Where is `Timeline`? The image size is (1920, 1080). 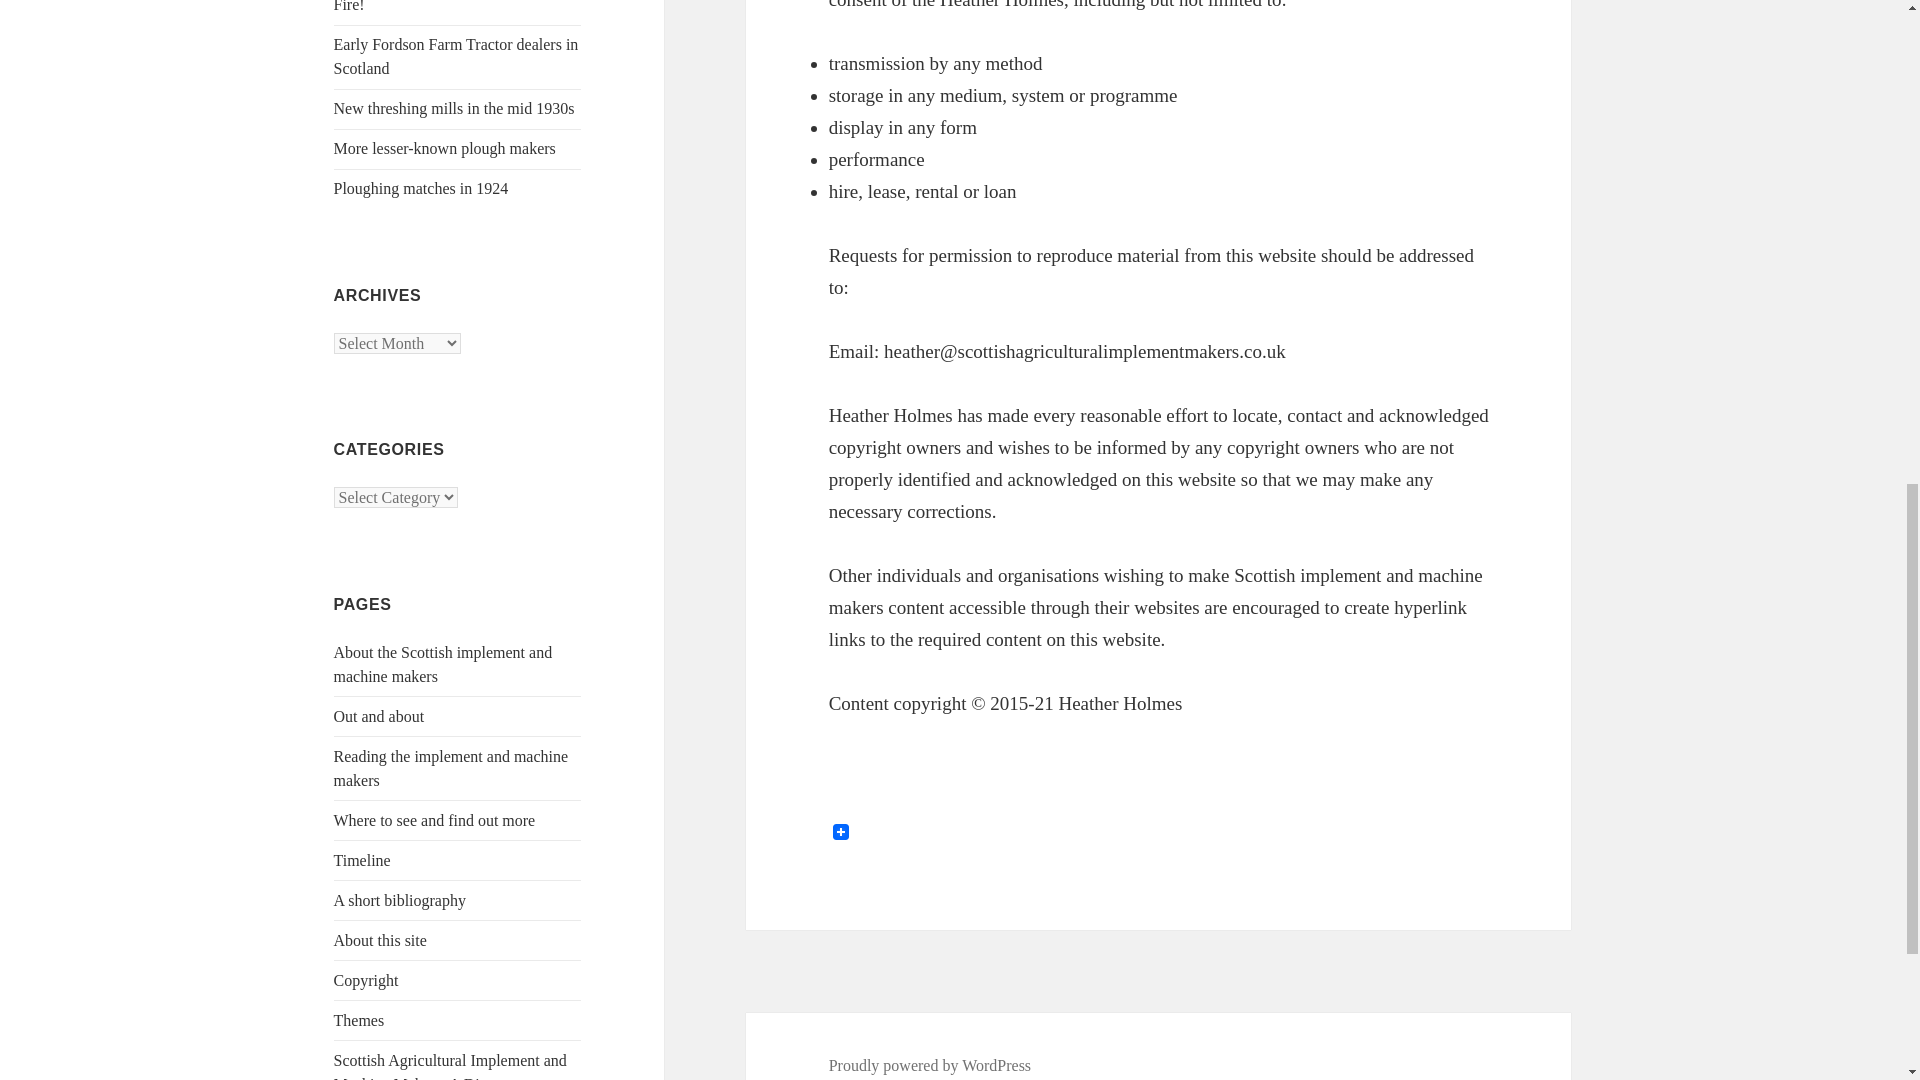
Timeline is located at coordinates (362, 860).